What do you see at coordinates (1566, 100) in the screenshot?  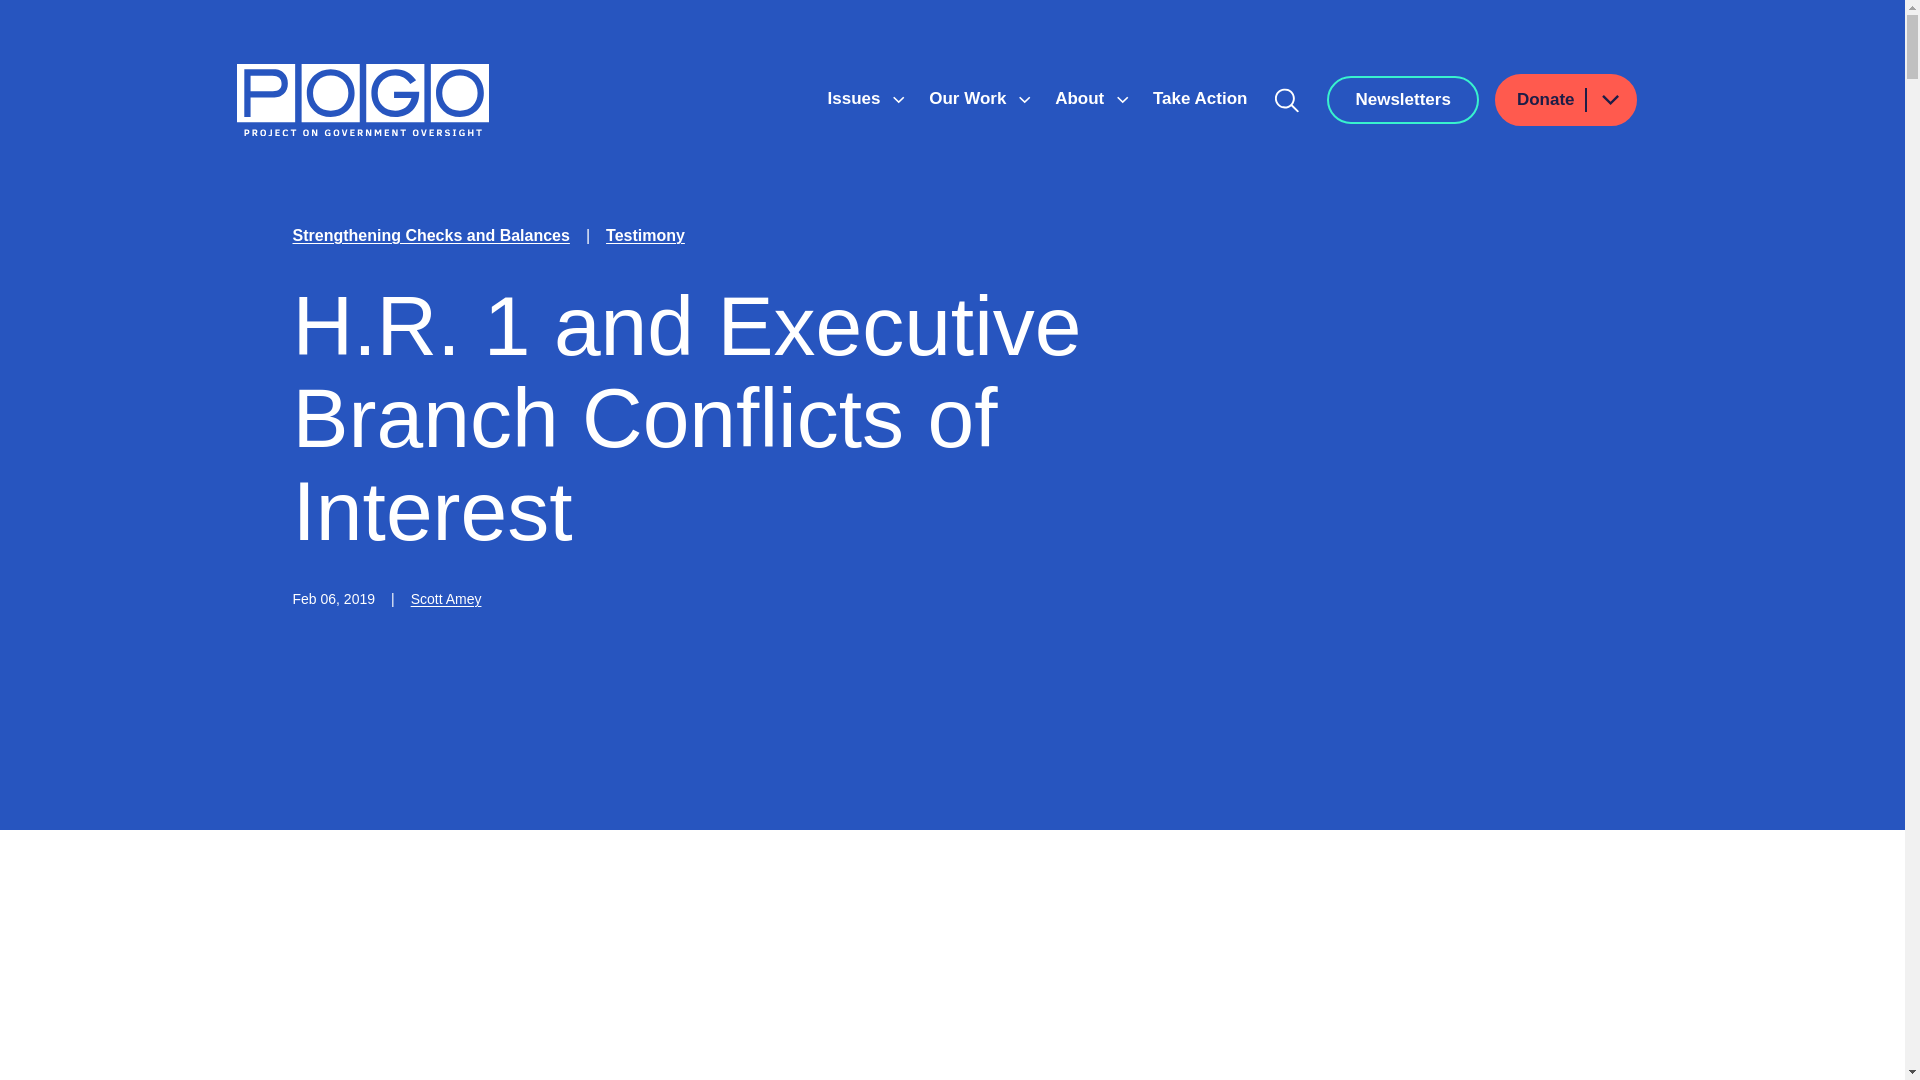 I see `Donate` at bounding box center [1566, 100].